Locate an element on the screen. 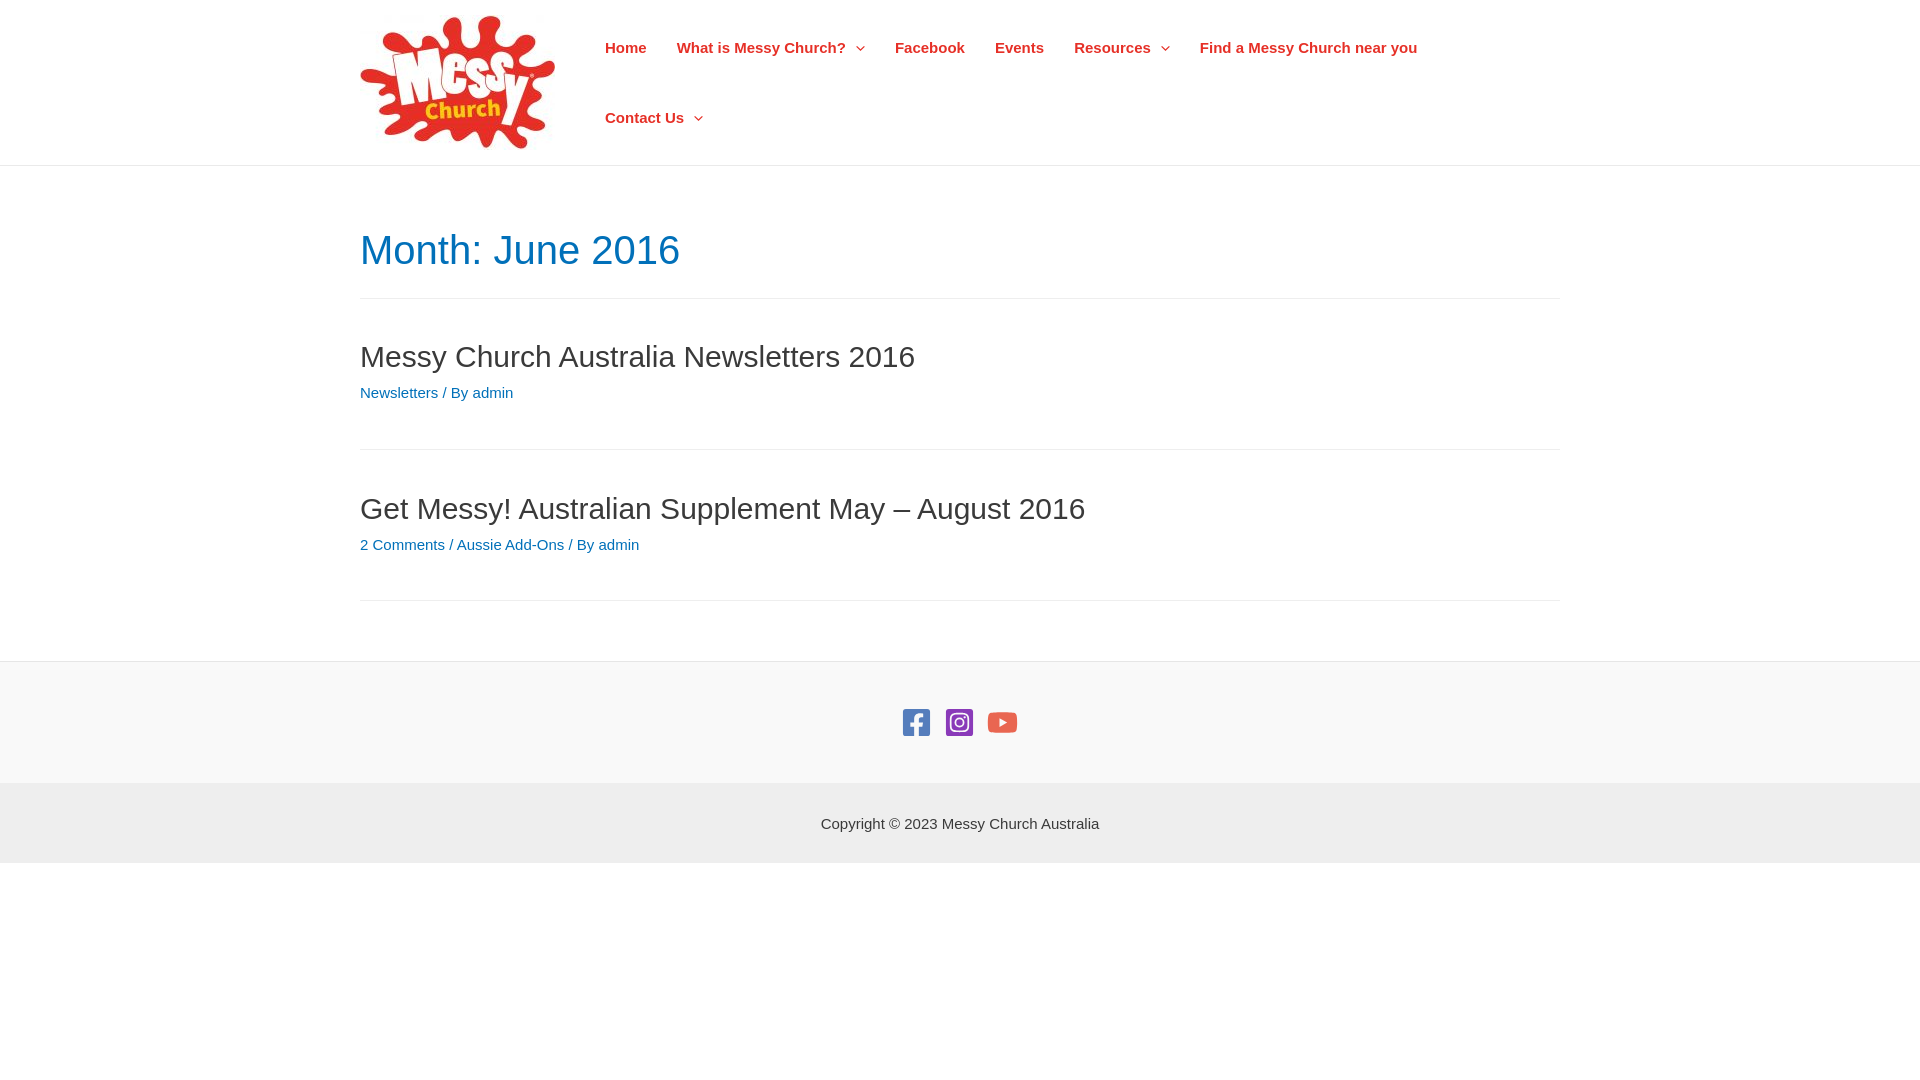 Image resolution: width=1920 pixels, height=1080 pixels. Home is located at coordinates (626, 47).